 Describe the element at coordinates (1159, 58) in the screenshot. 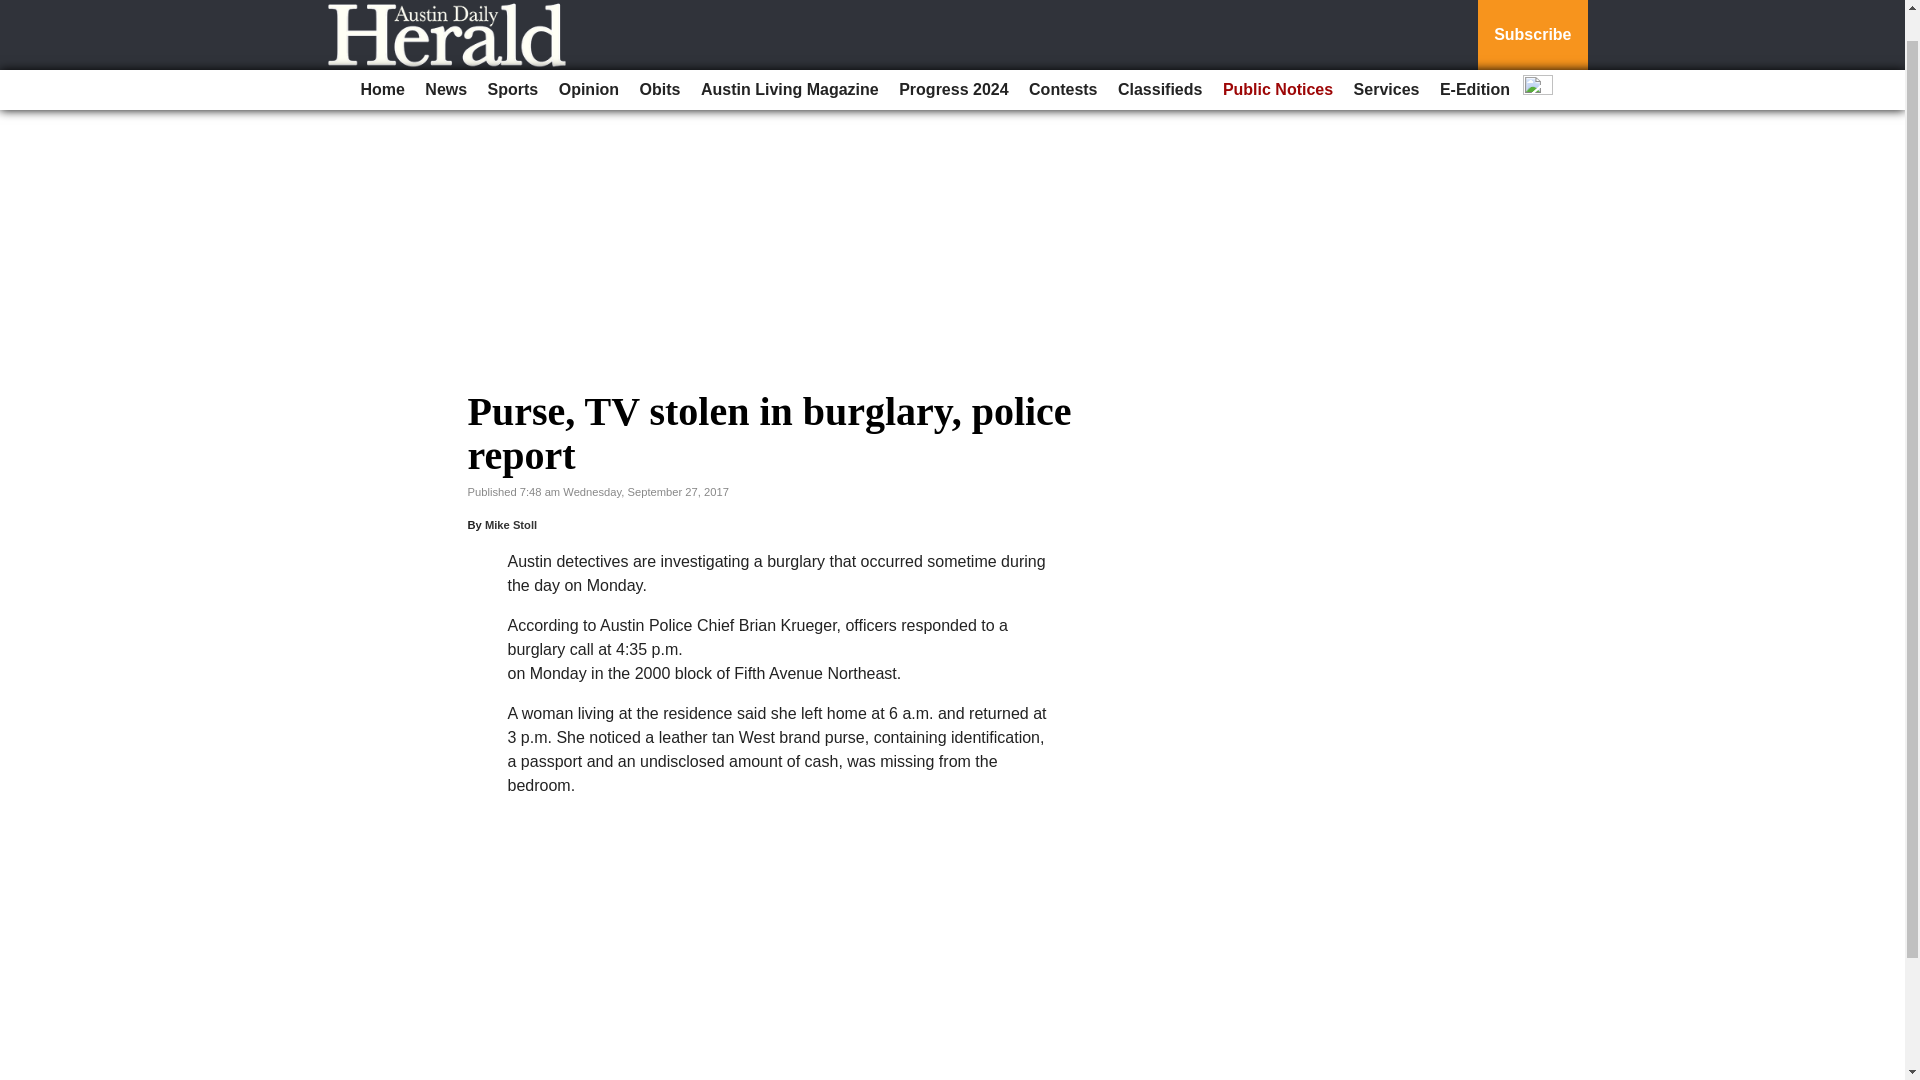

I see `Classifieds` at that location.